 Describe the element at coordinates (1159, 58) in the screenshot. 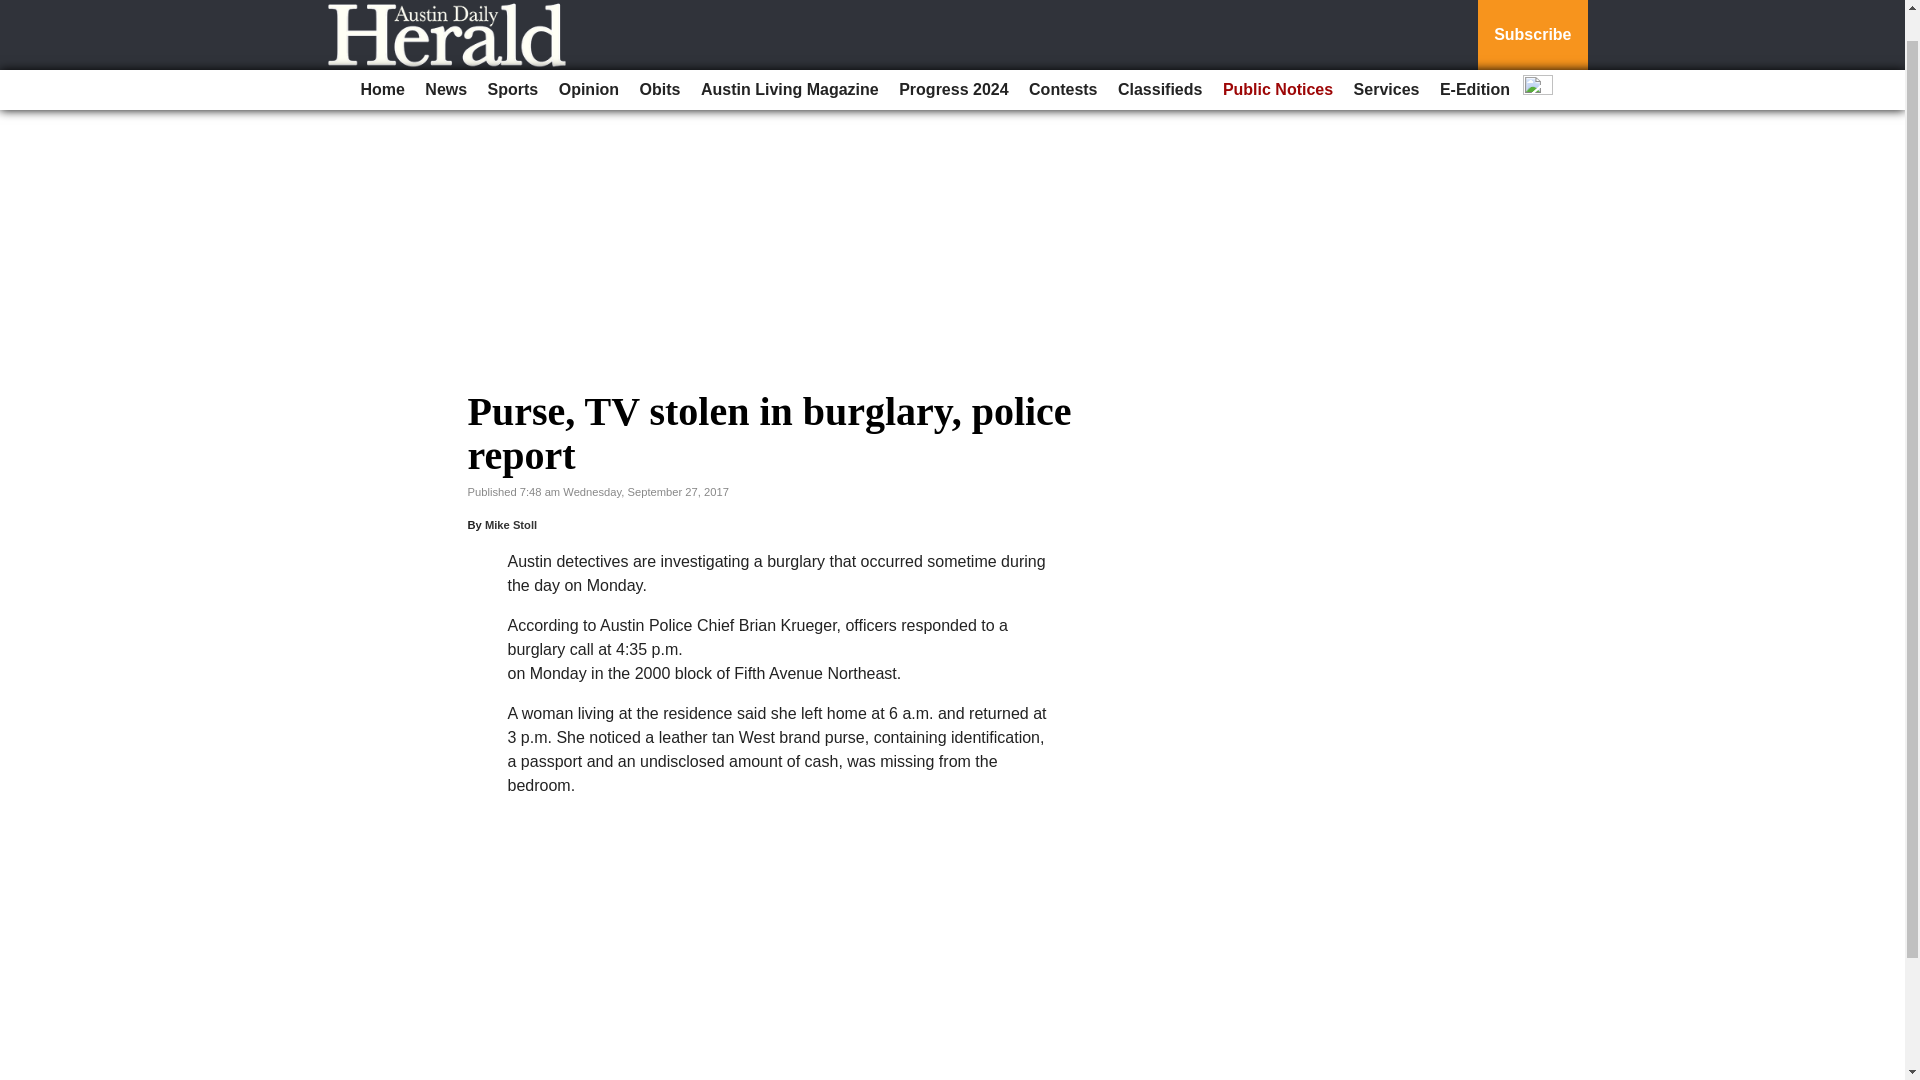

I see `Classifieds` at that location.